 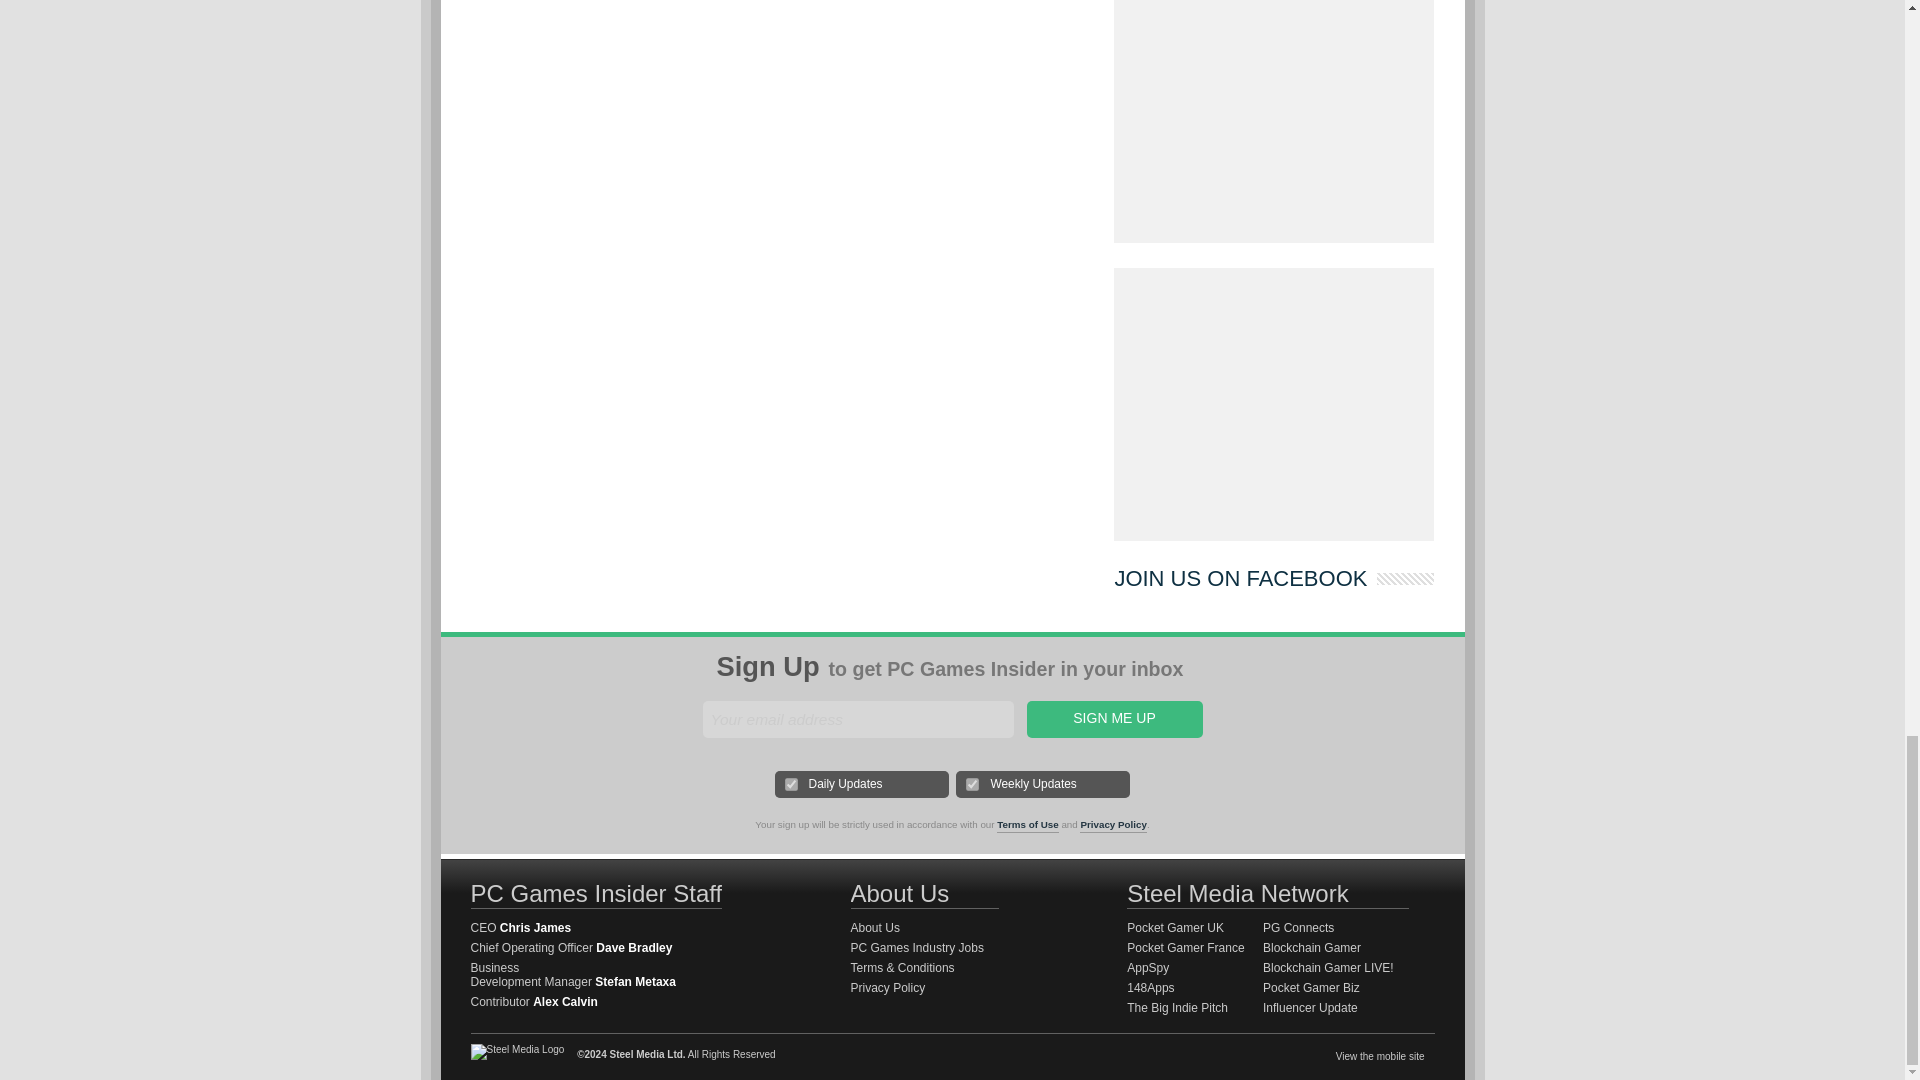 What do you see at coordinates (1113, 718) in the screenshot?
I see `SIGN ME UP` at bounding box center [1113, 718].